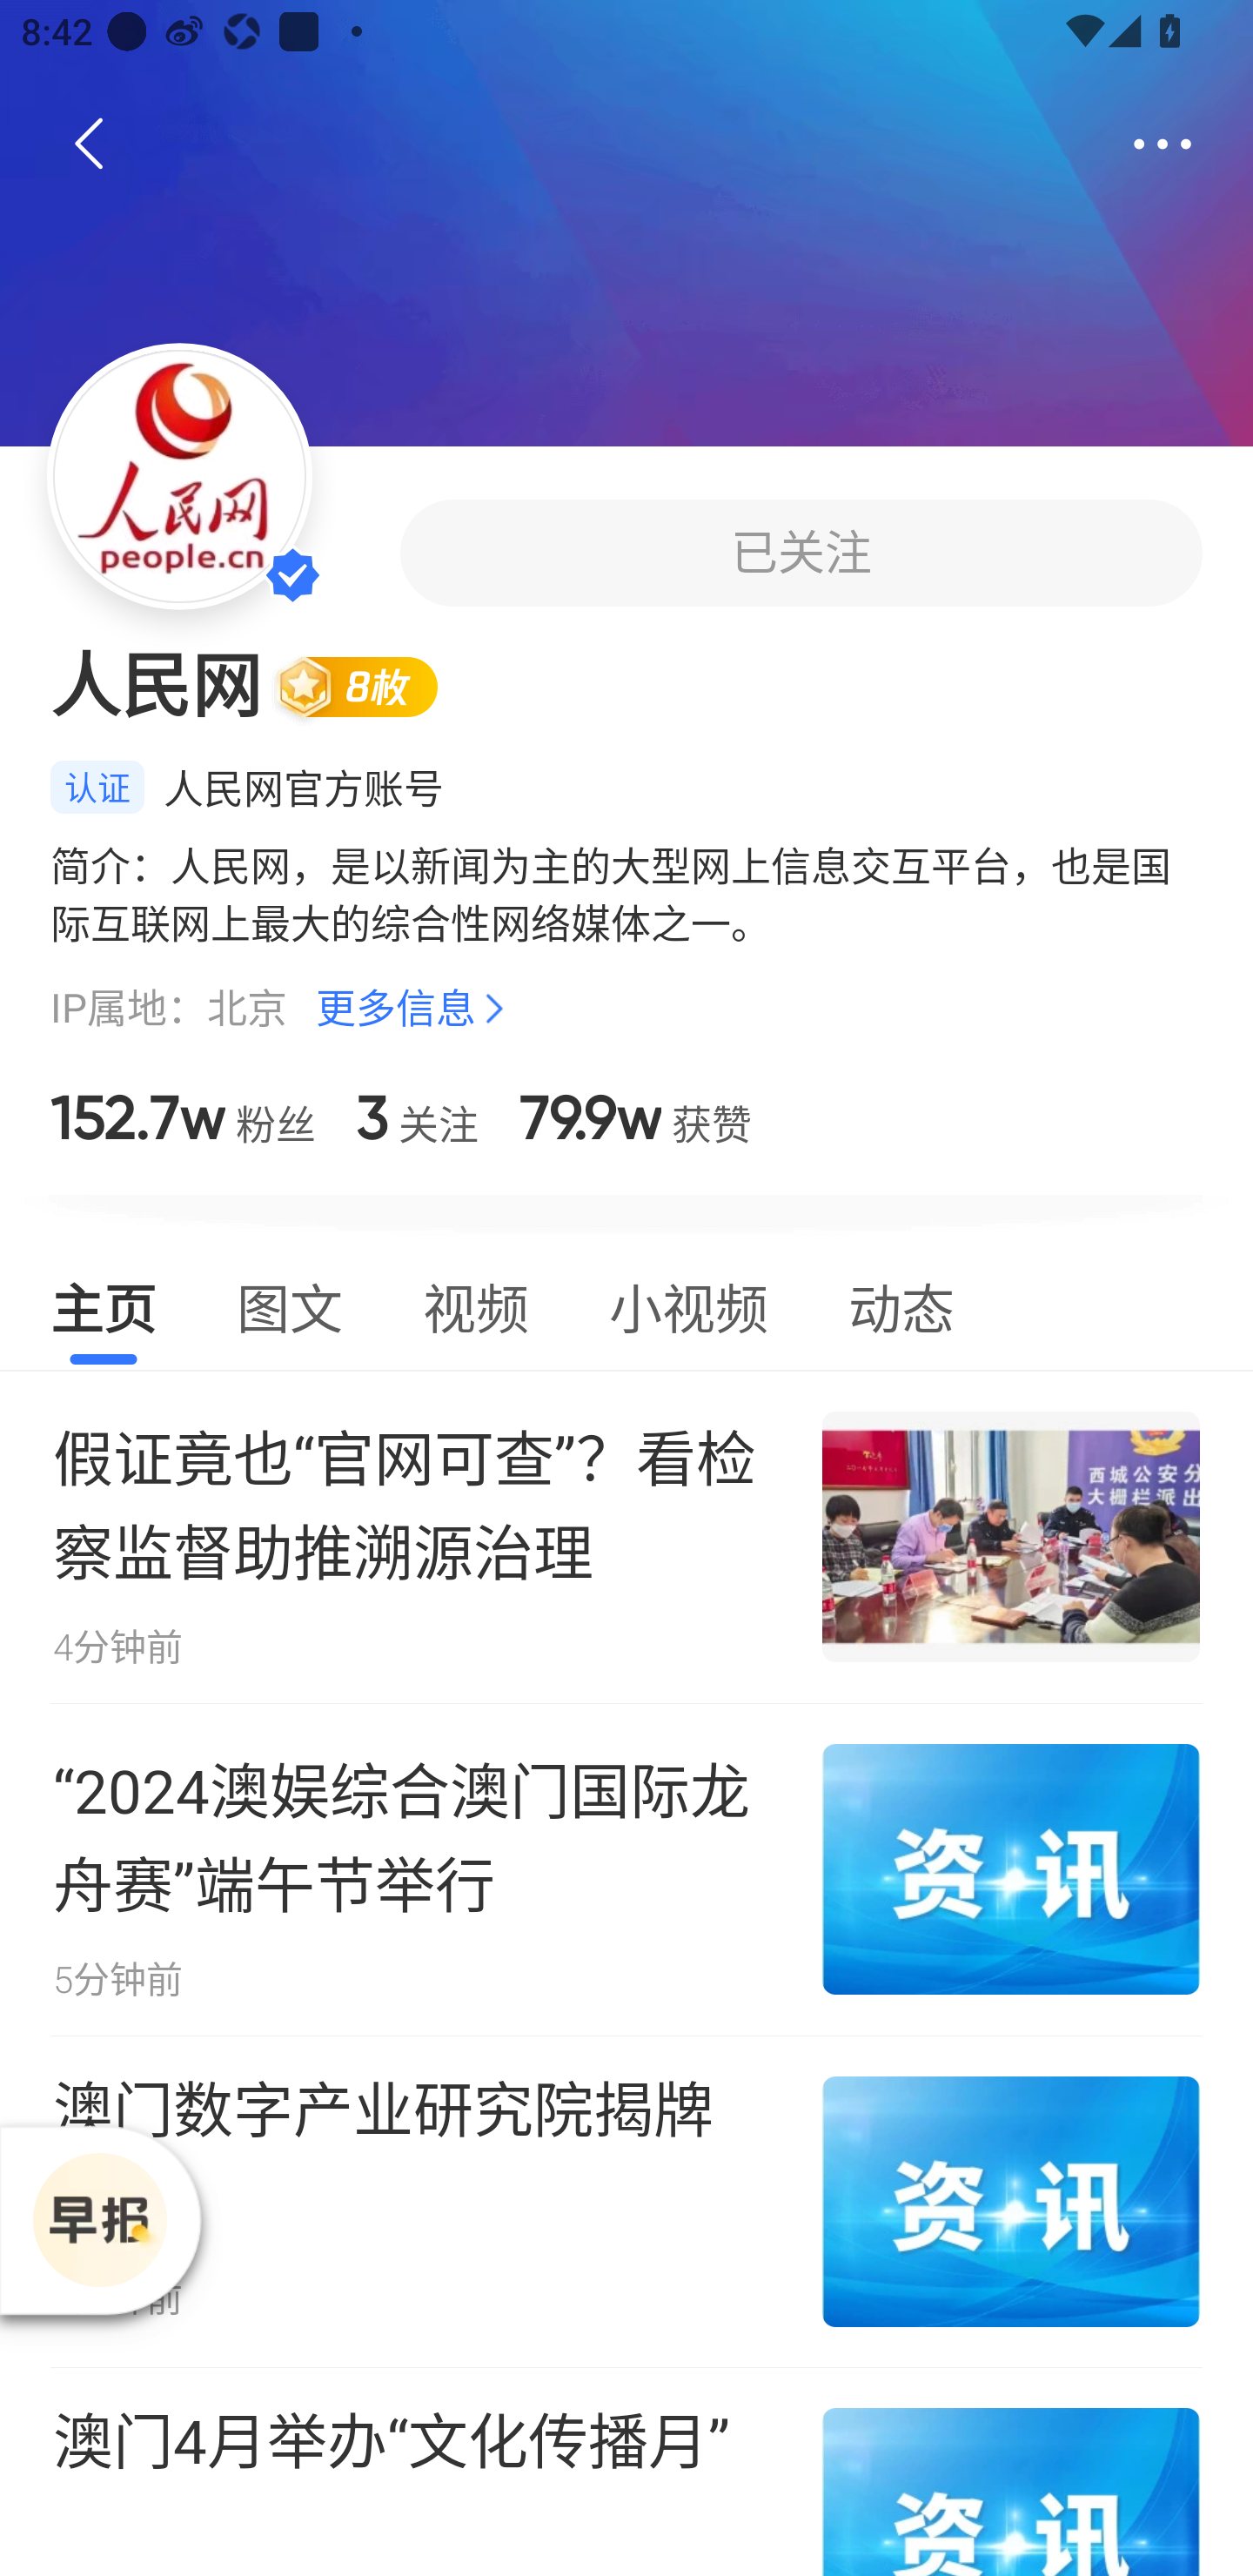 The image size is (1253, 2576). Describe the element at coordinates (1163, 144) in the screenshot. I see ` 更多` at that location.